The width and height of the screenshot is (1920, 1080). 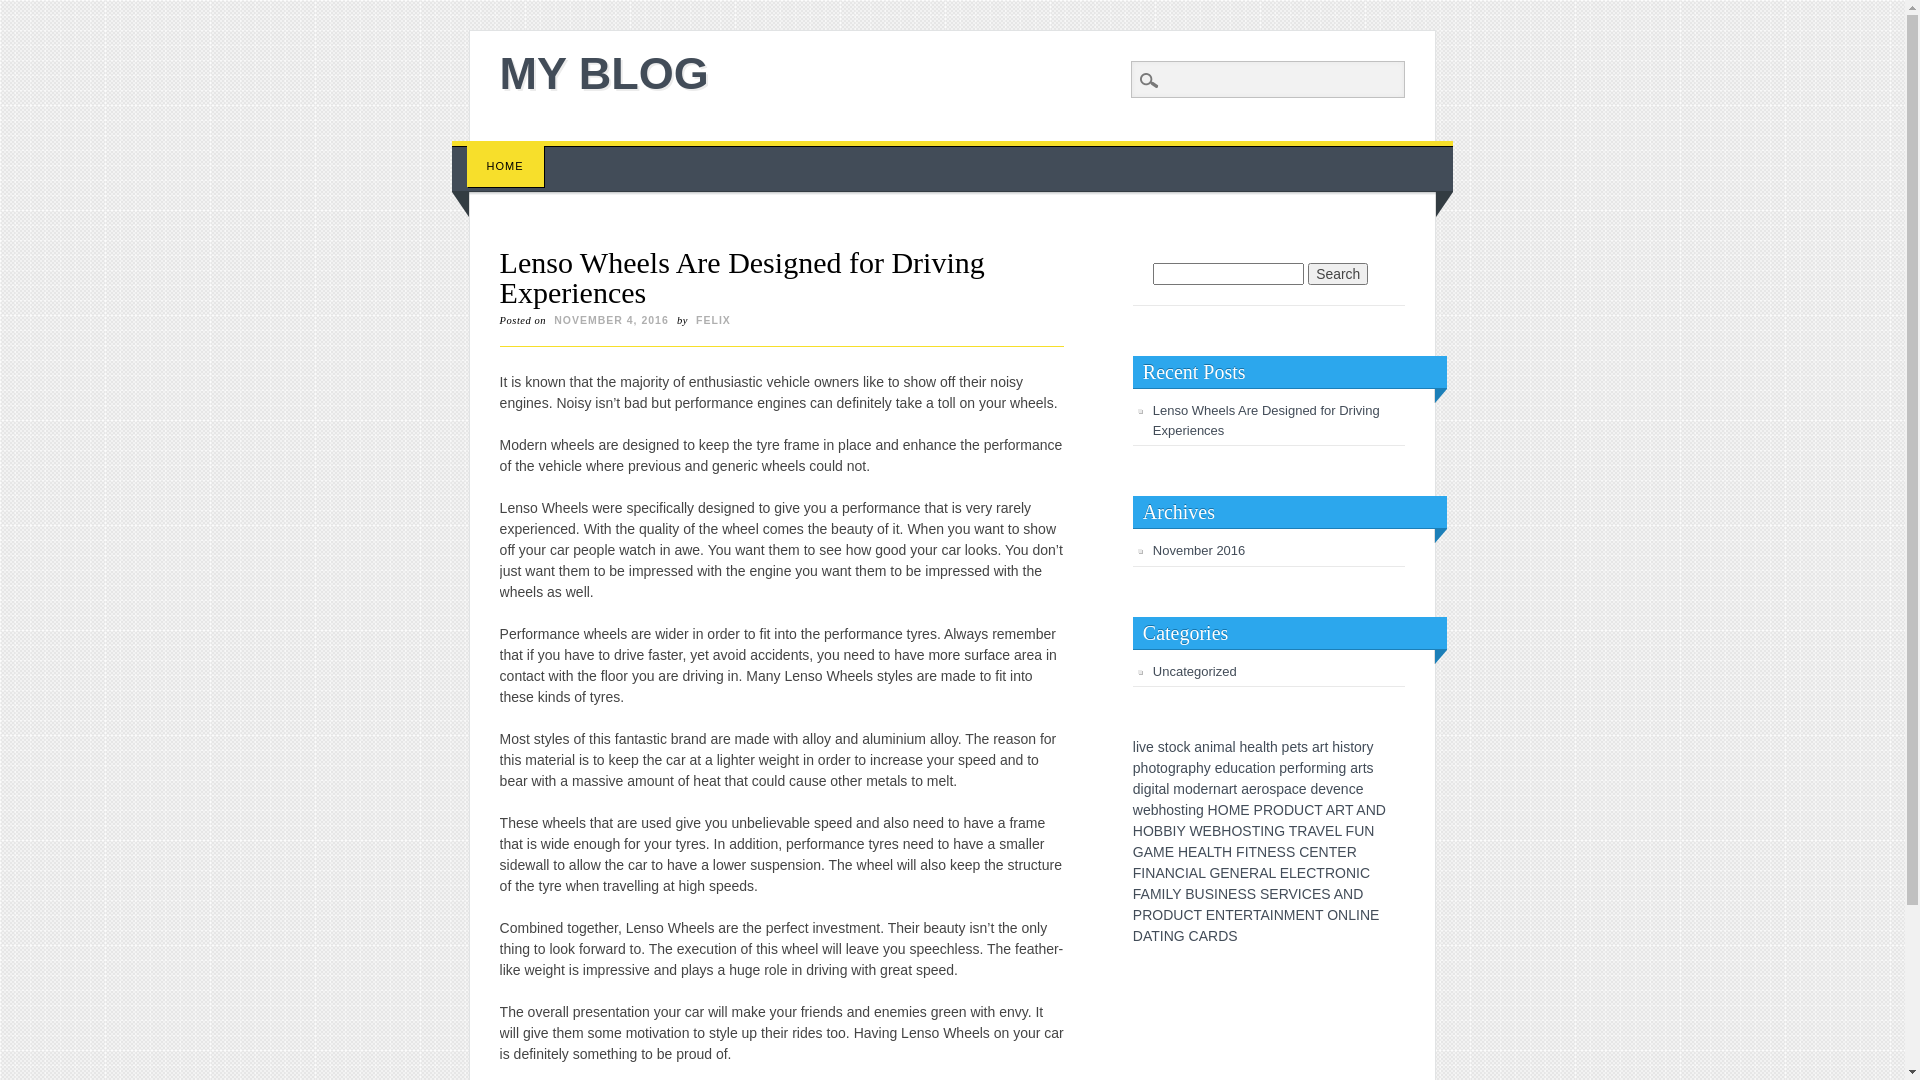 What do you see at coordinates (1234, 747) in the screenshot?
I see `l` at bounding box center [1234, 747].